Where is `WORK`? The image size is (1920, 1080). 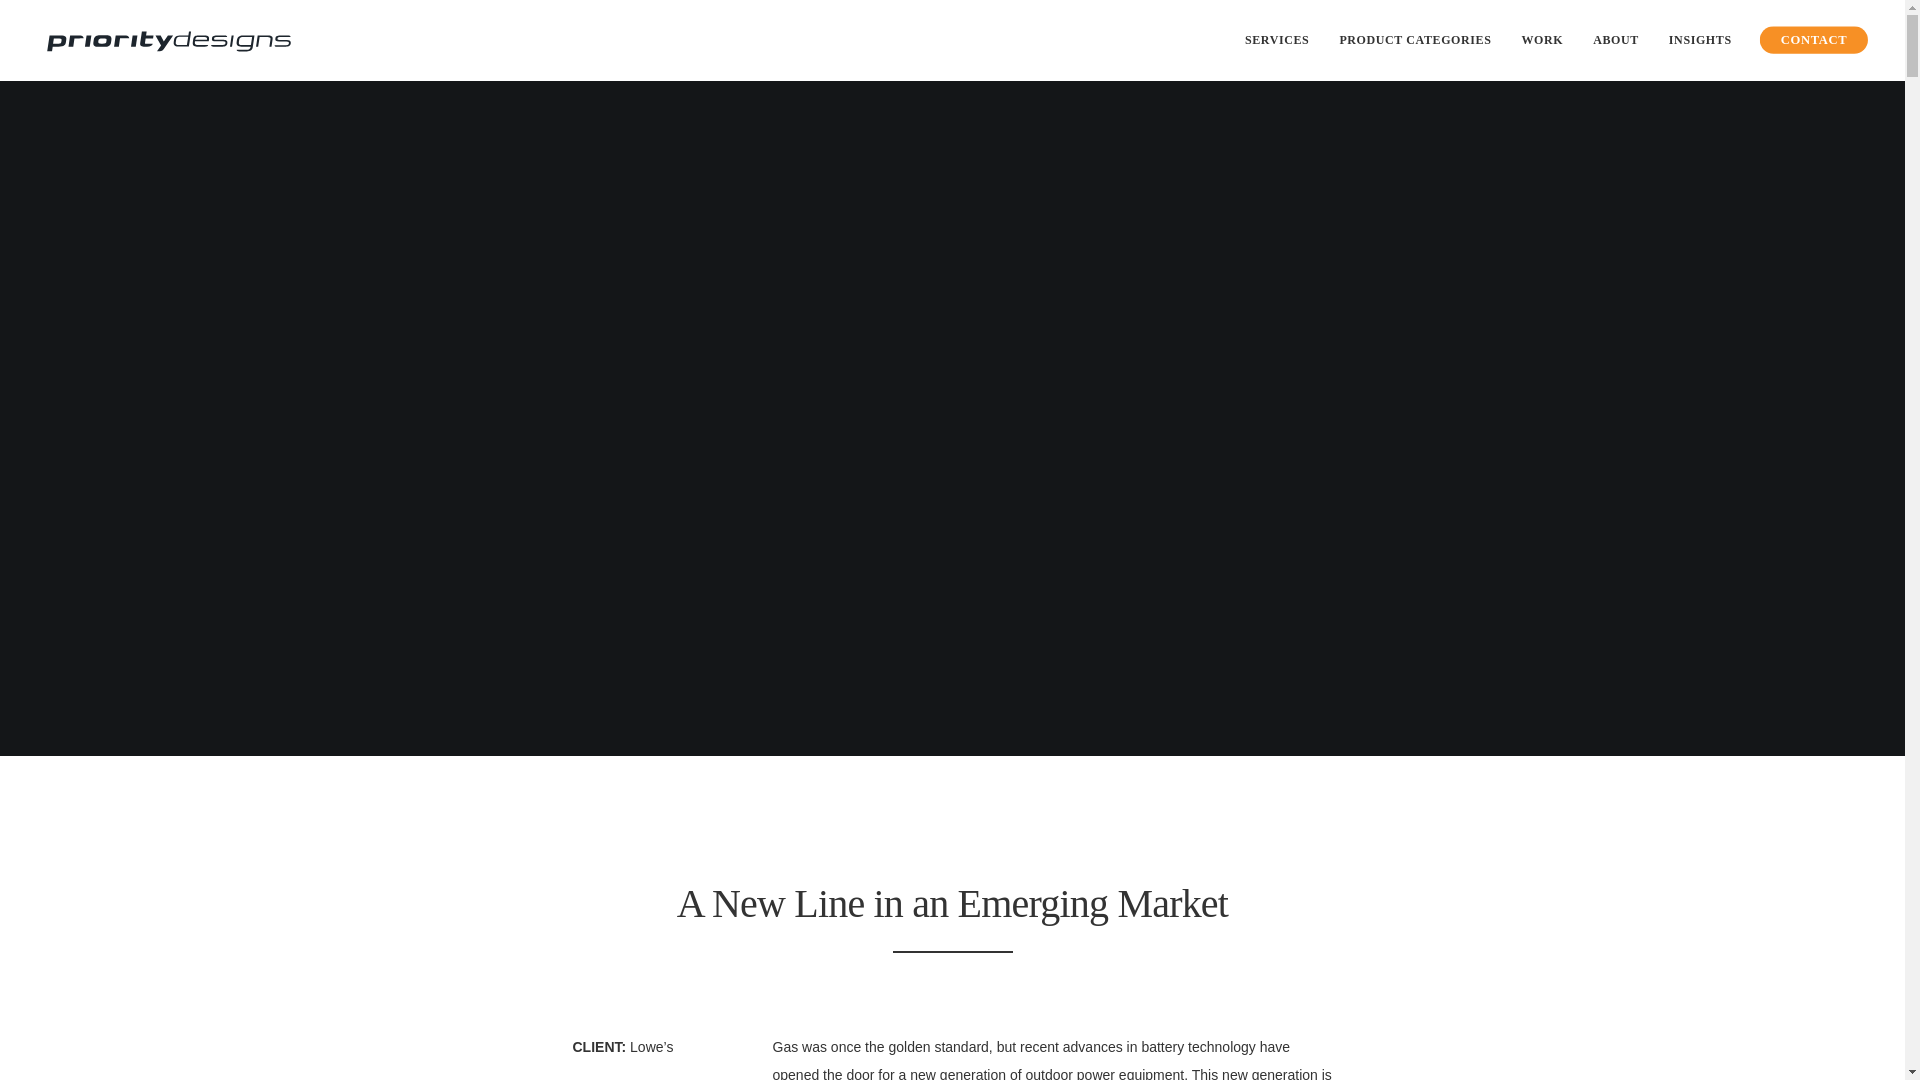 WORK is located at coordinates (1542, 40).